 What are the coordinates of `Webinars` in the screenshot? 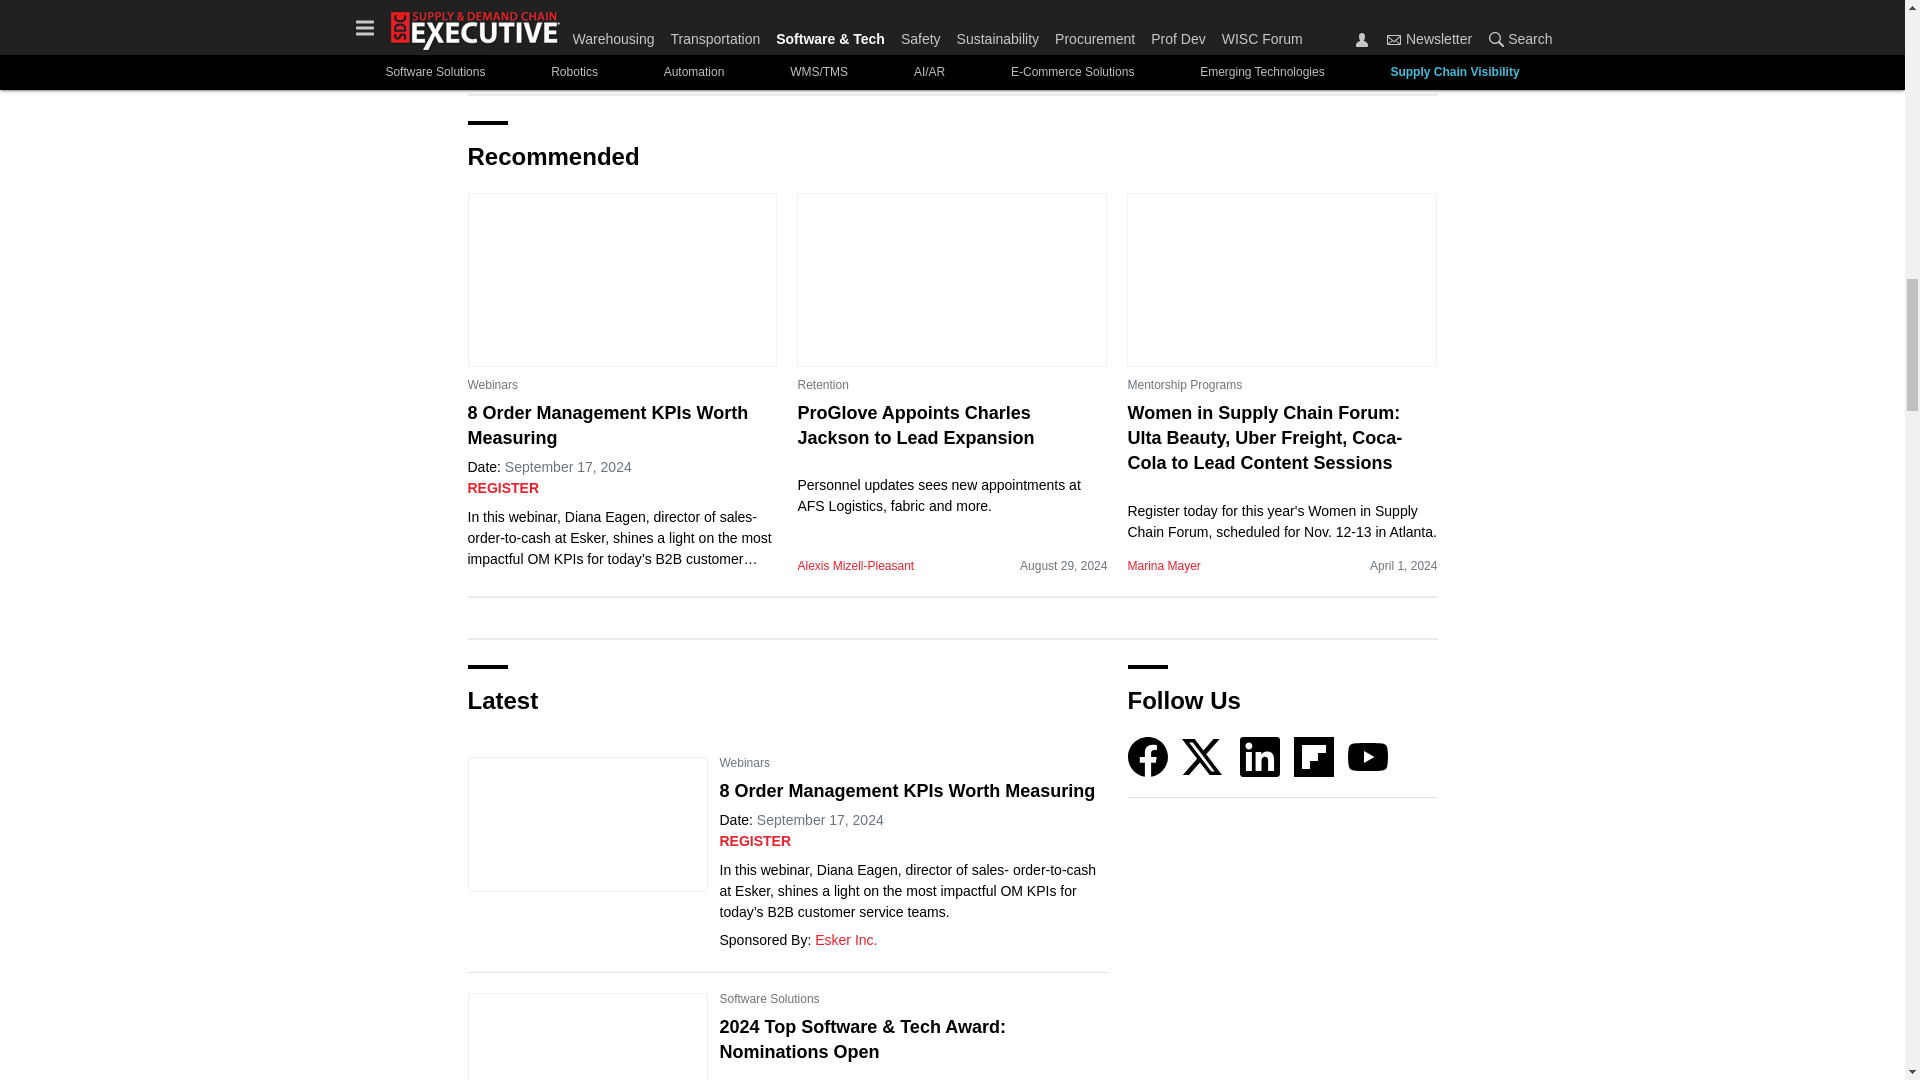 It's located at (493, 384).